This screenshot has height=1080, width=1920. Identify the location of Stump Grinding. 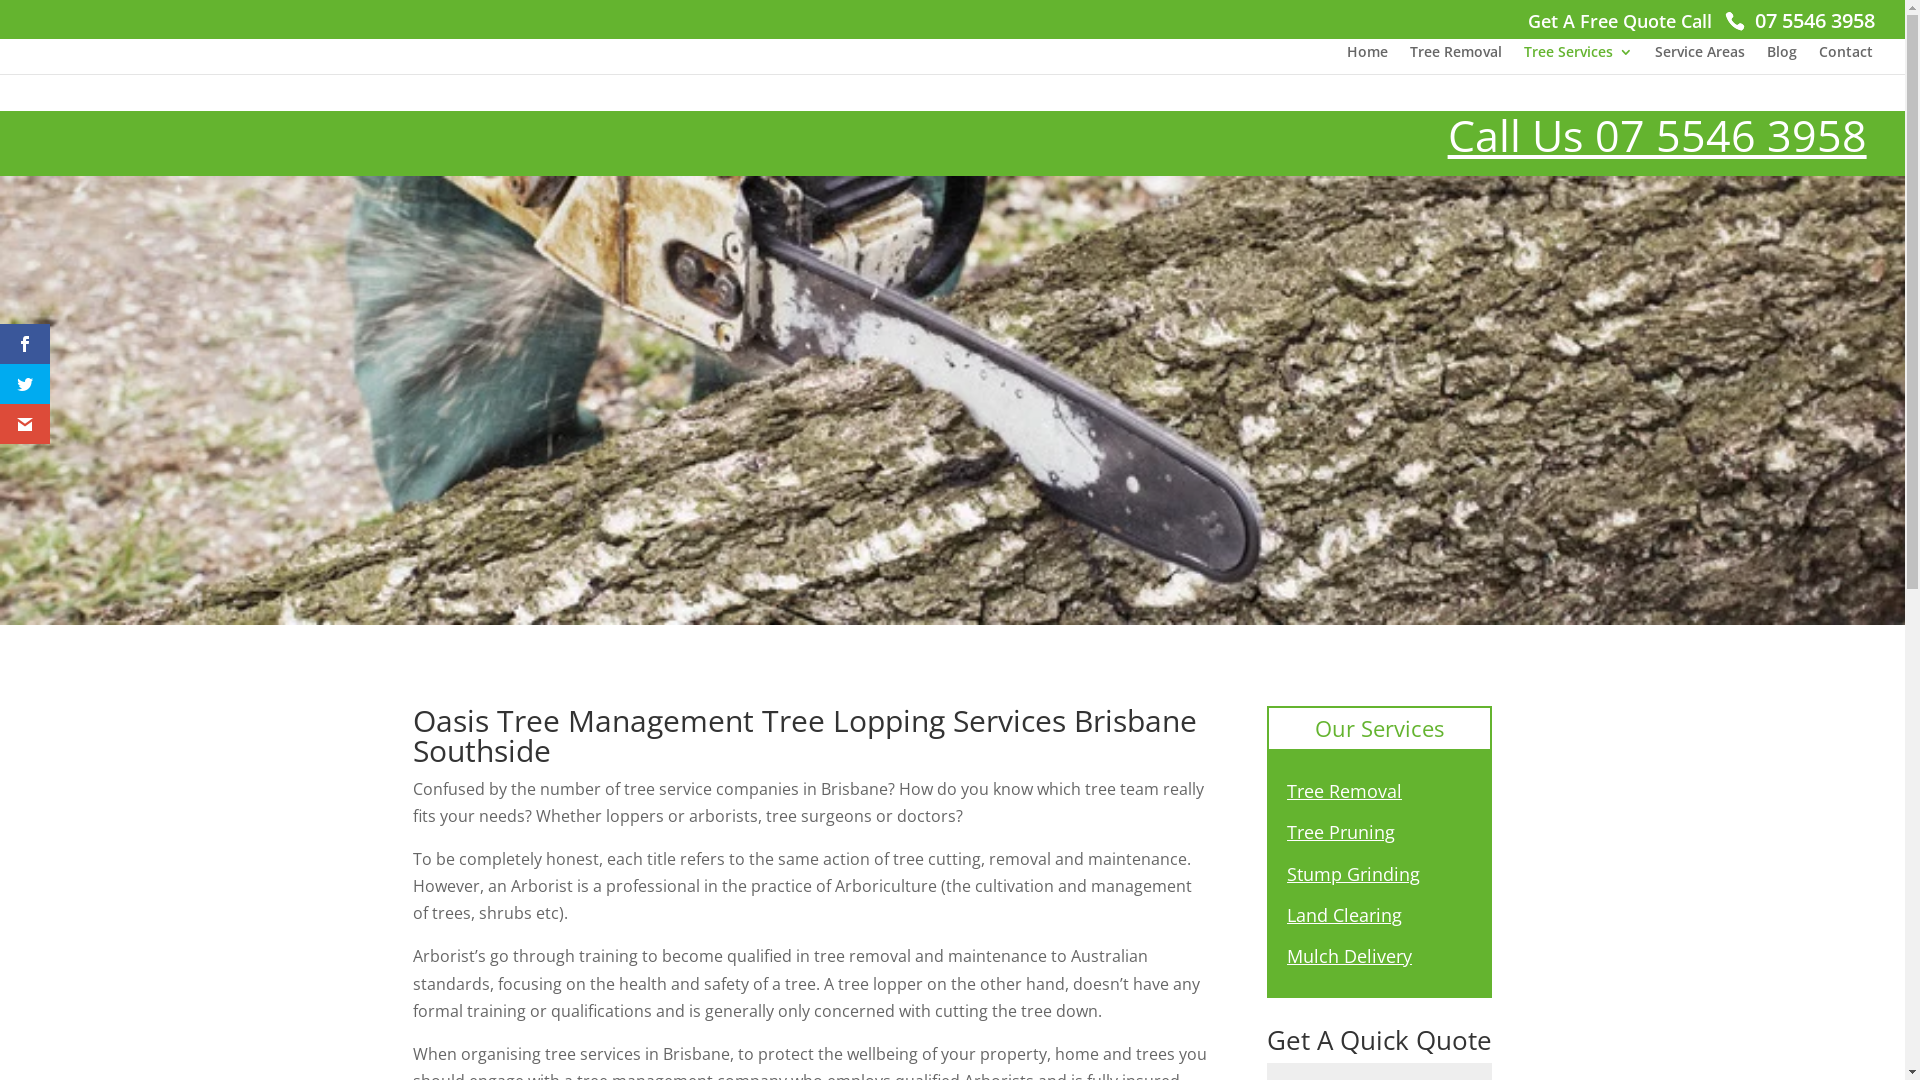
(1354, 874).